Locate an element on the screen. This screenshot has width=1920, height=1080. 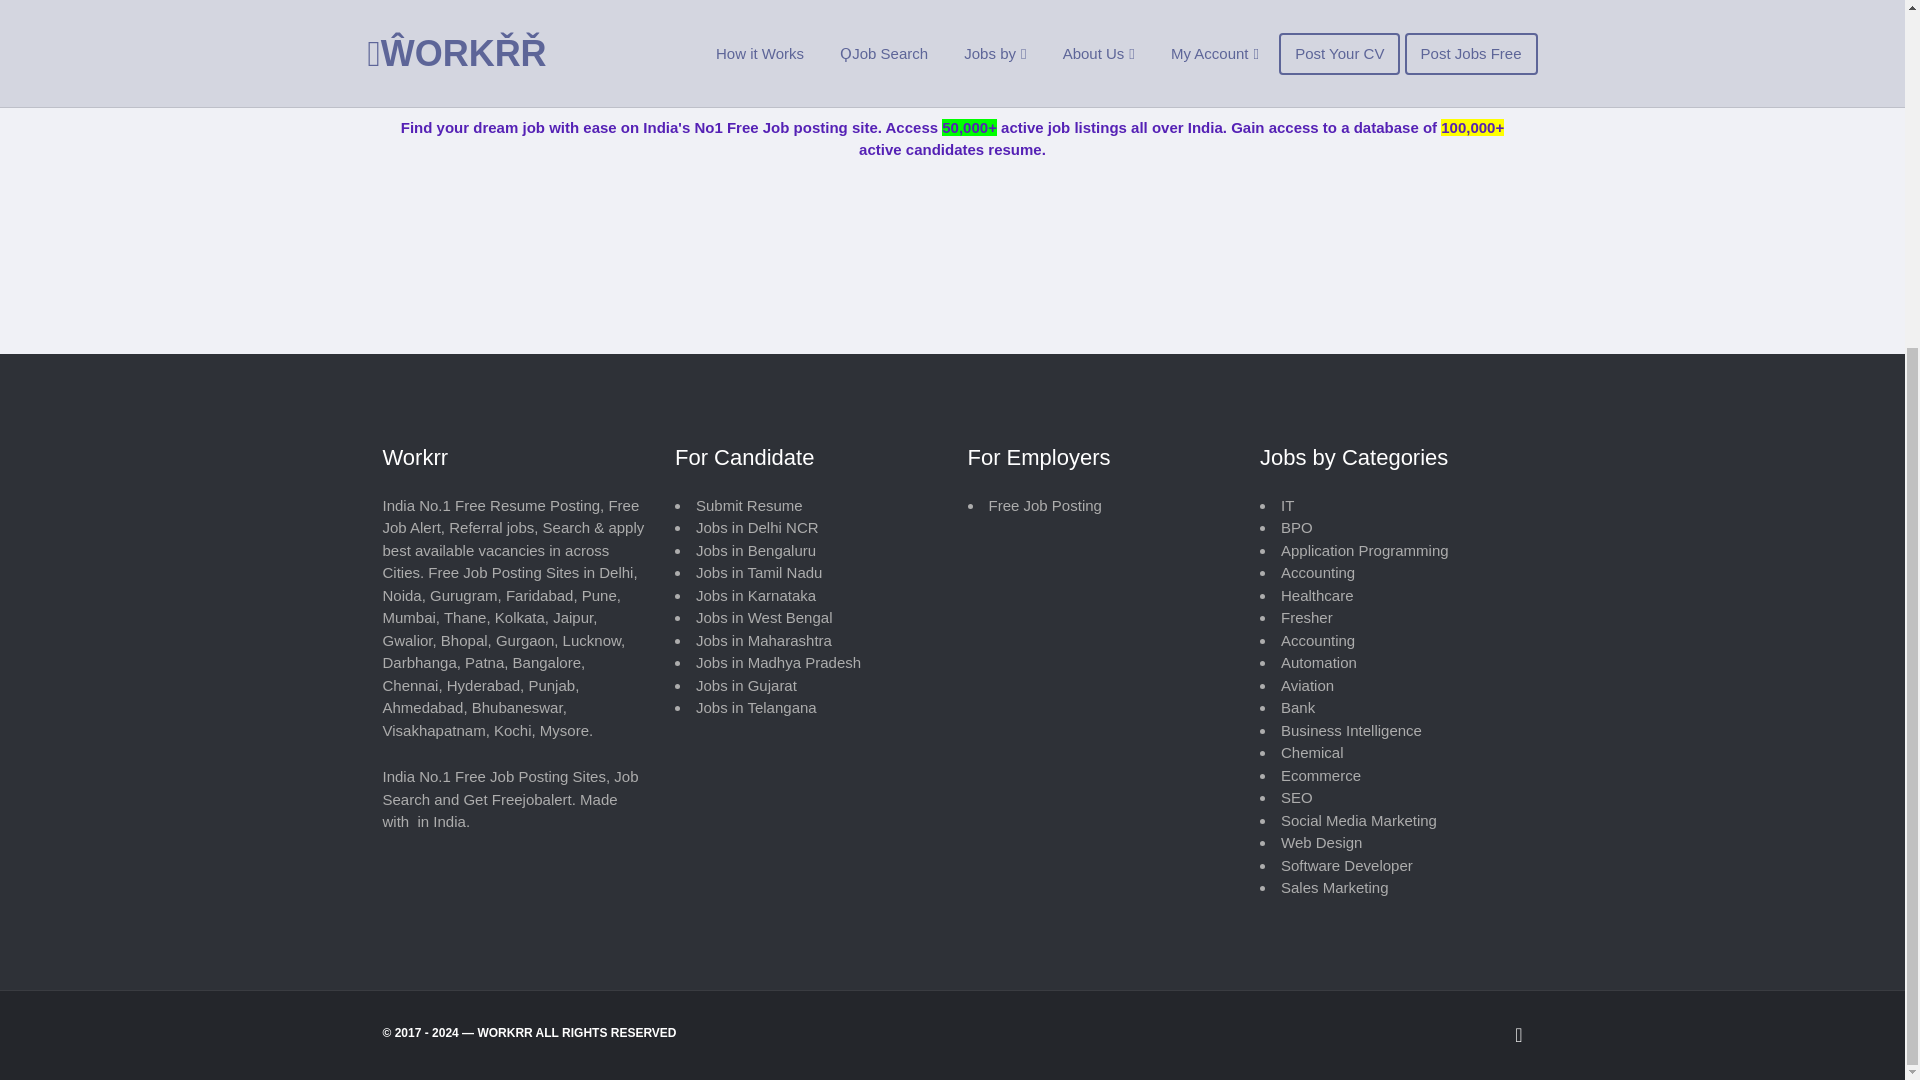
Jobs in Bengaluru is located at coordinates (756, 550).